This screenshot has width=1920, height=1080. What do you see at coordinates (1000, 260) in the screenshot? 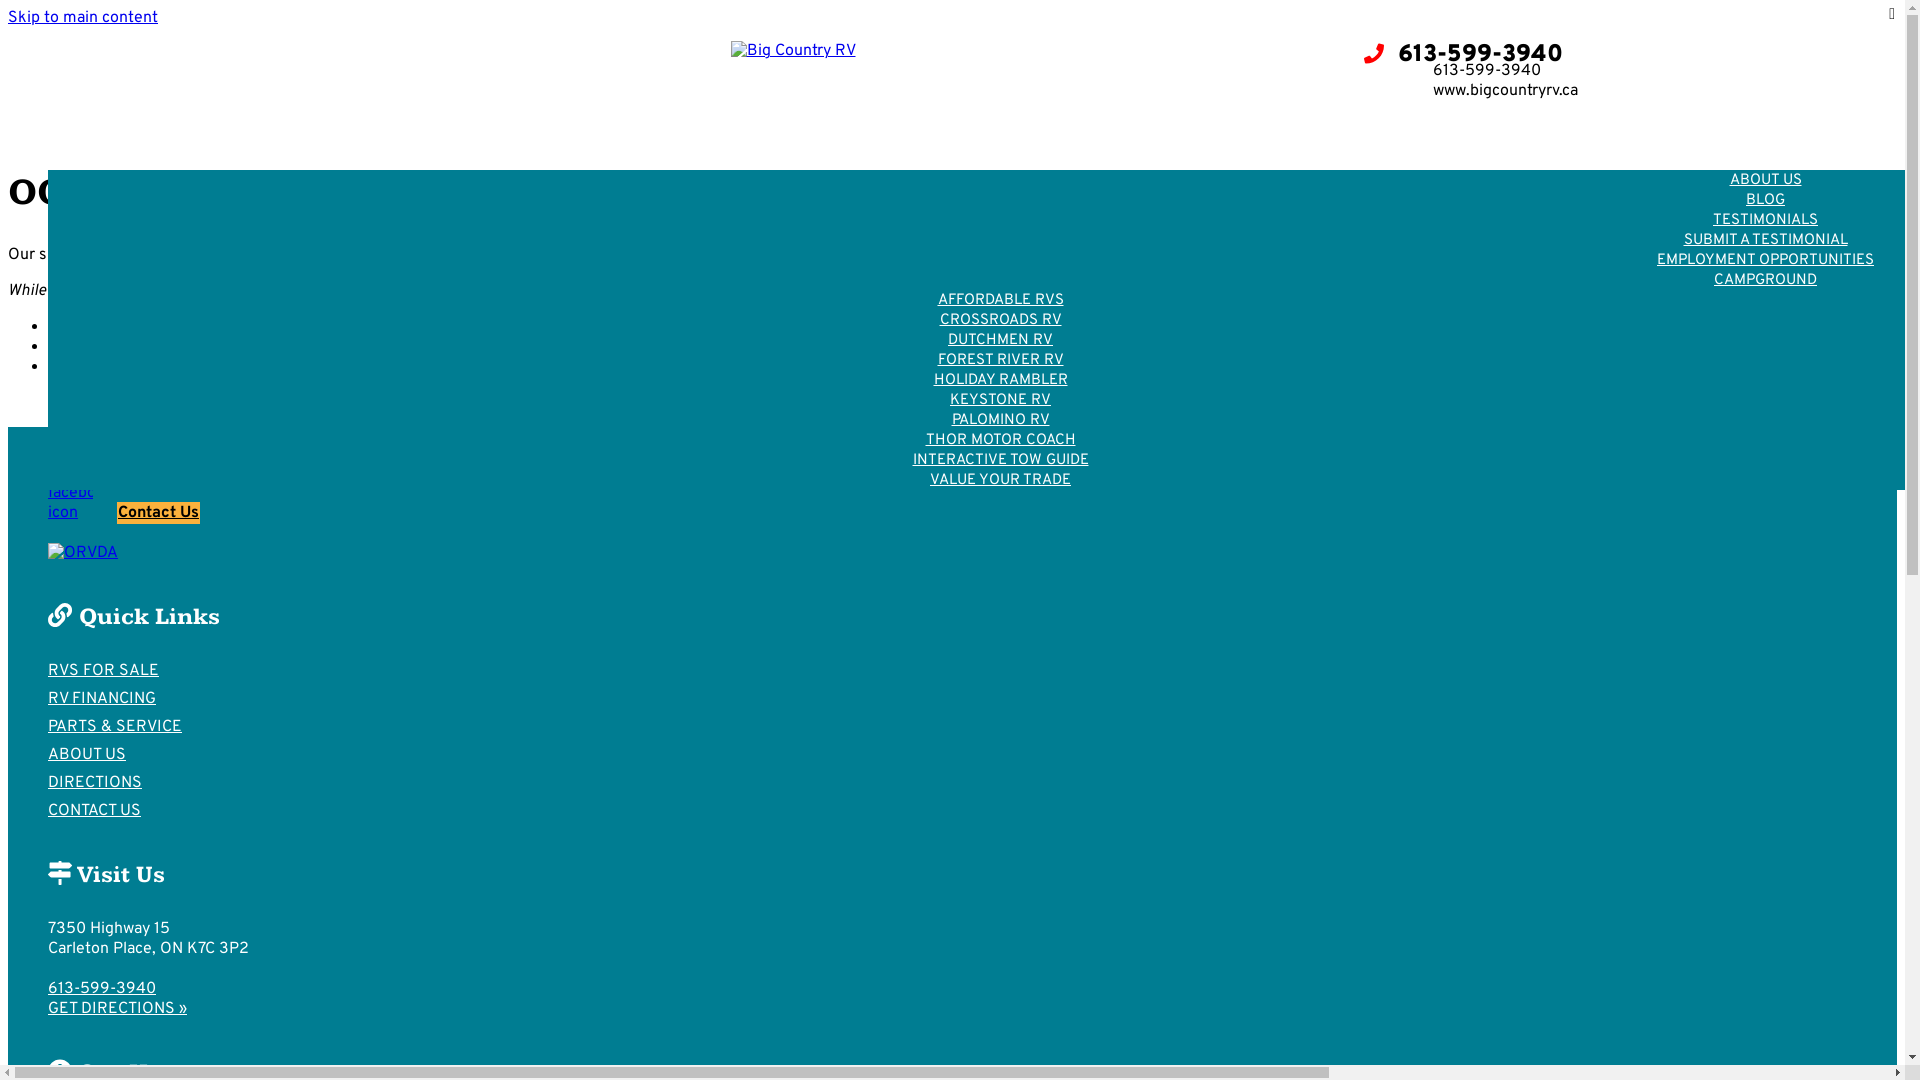
I see `RVS WITH OUTDOOR KITCHENS` at bounding box center [1000, 260].